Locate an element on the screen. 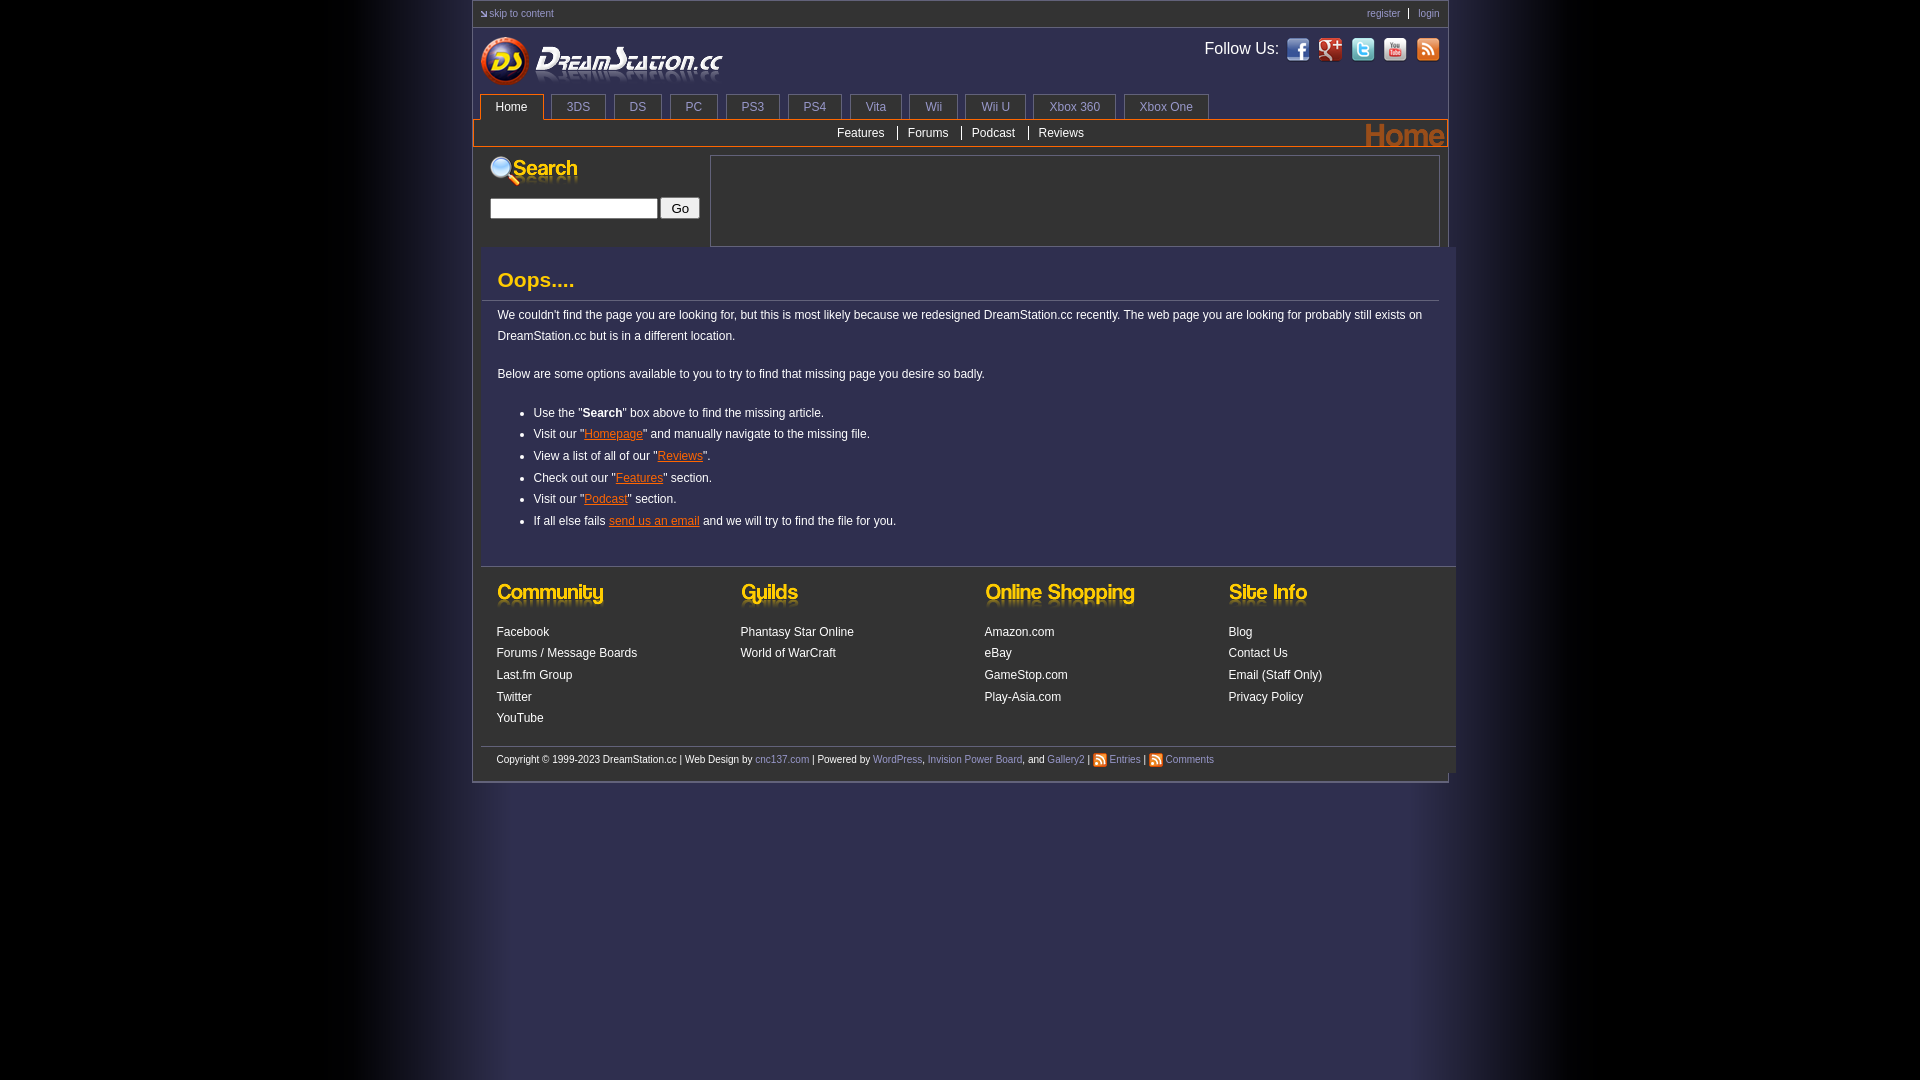 This screenshot has height=1080, width=1920. RSS Feed is located at coordinates (1156, 760).